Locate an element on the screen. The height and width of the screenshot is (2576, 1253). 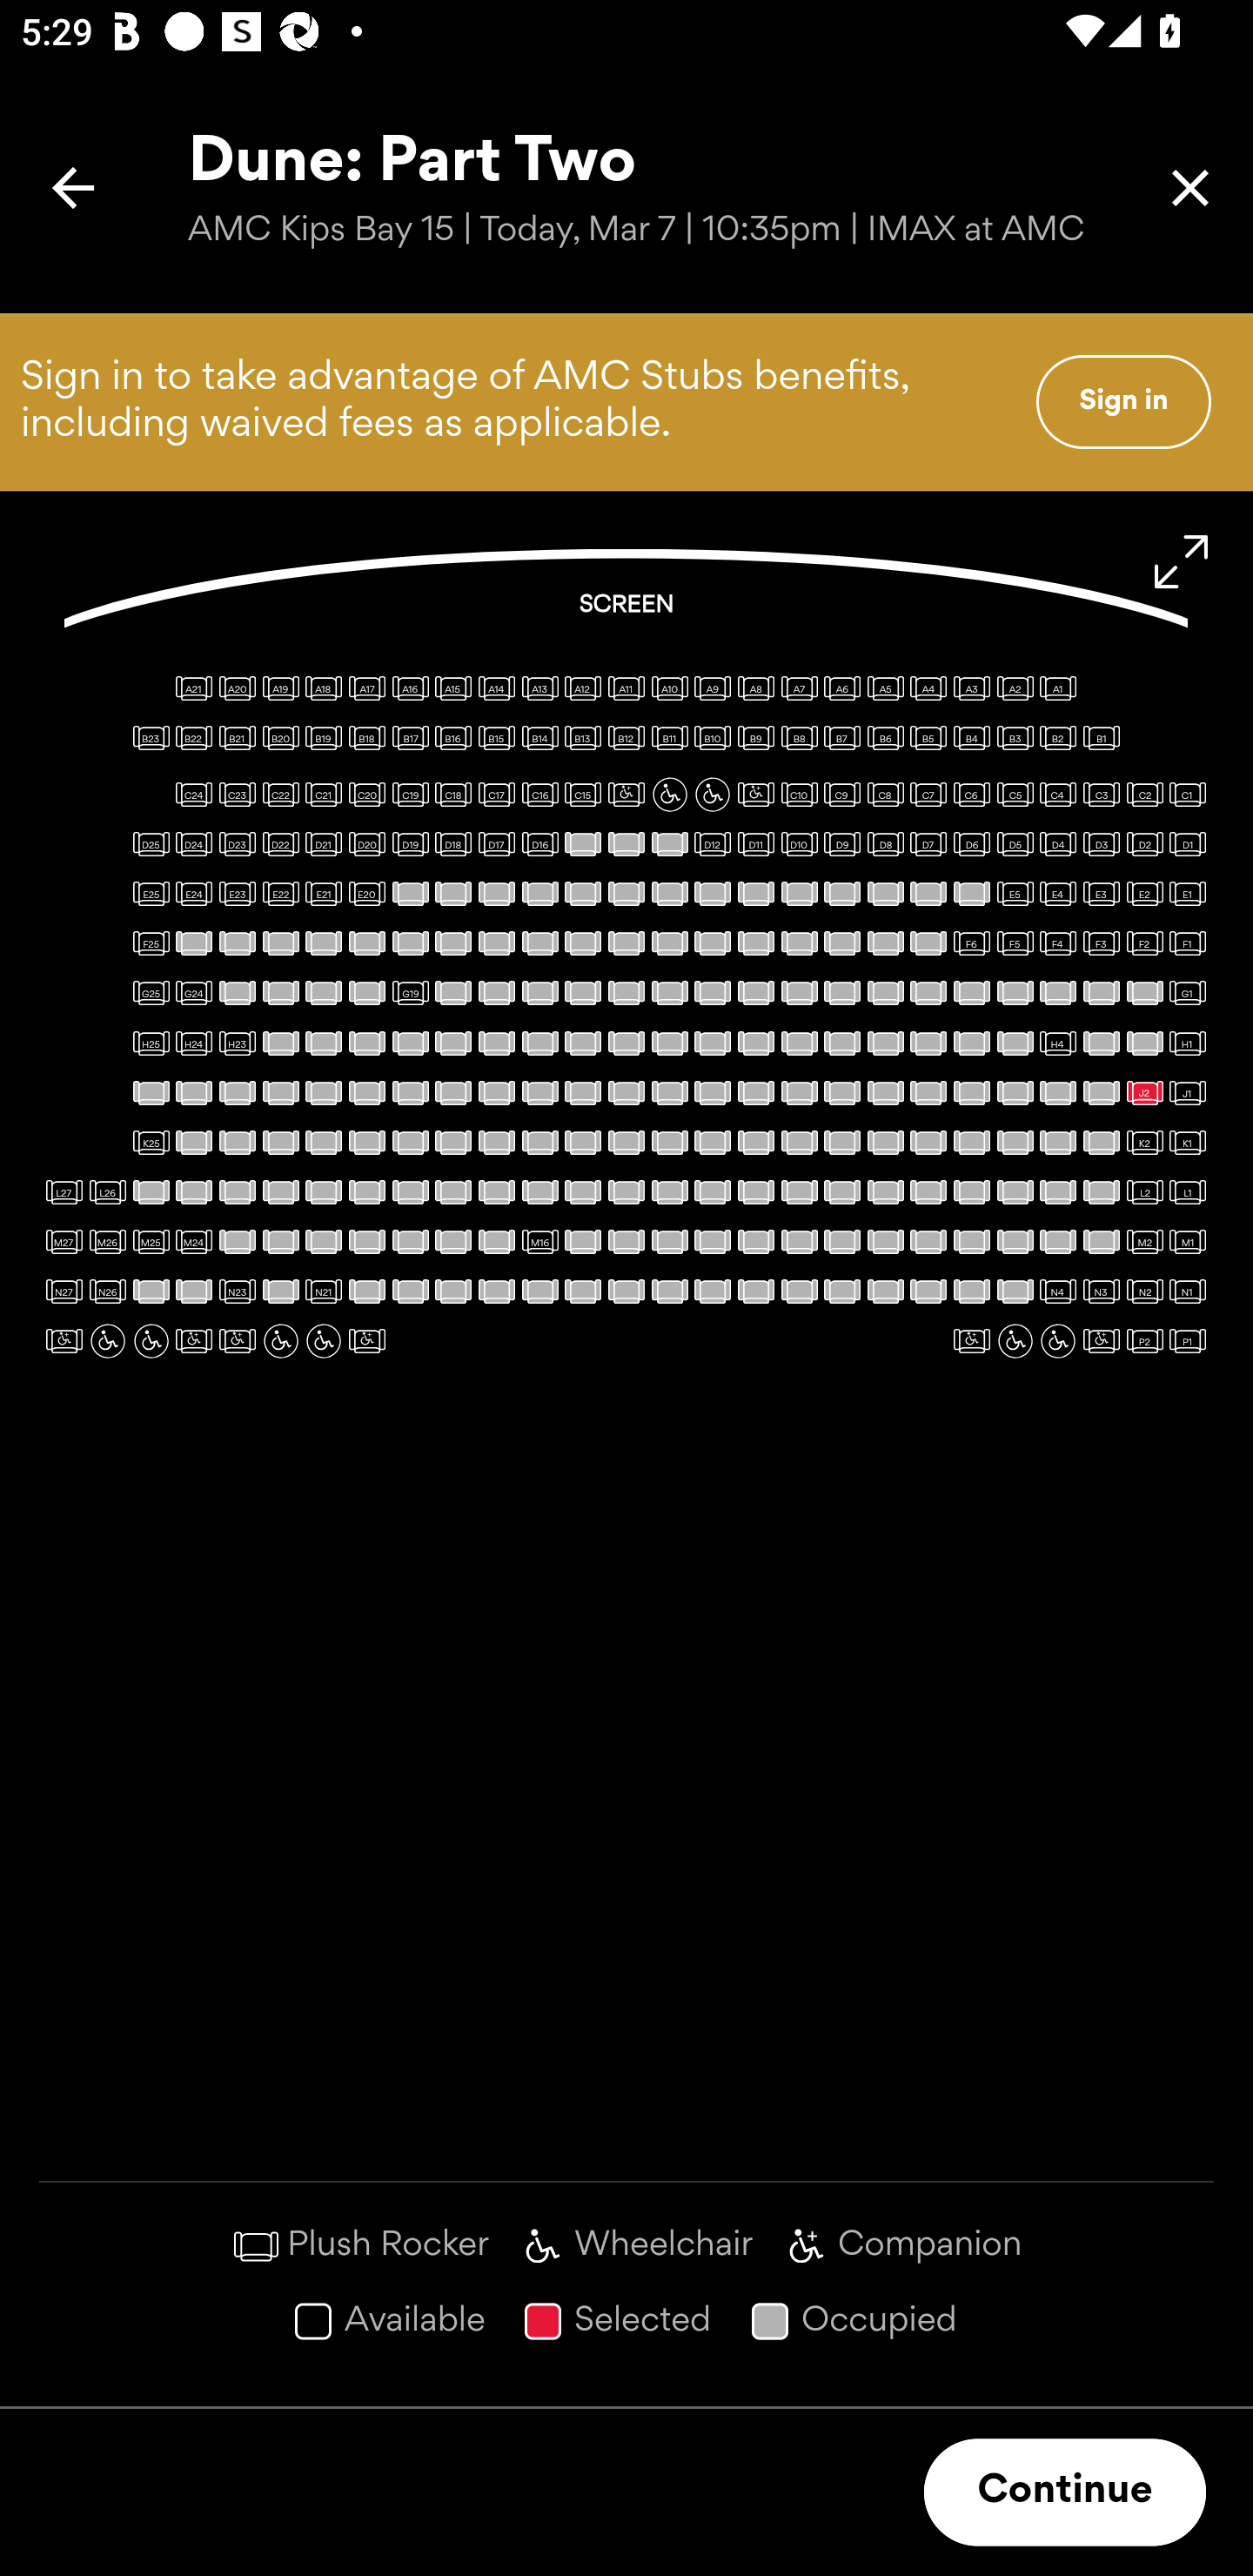
L2, Regular seat, available is located at coordinates (1145, 1191).